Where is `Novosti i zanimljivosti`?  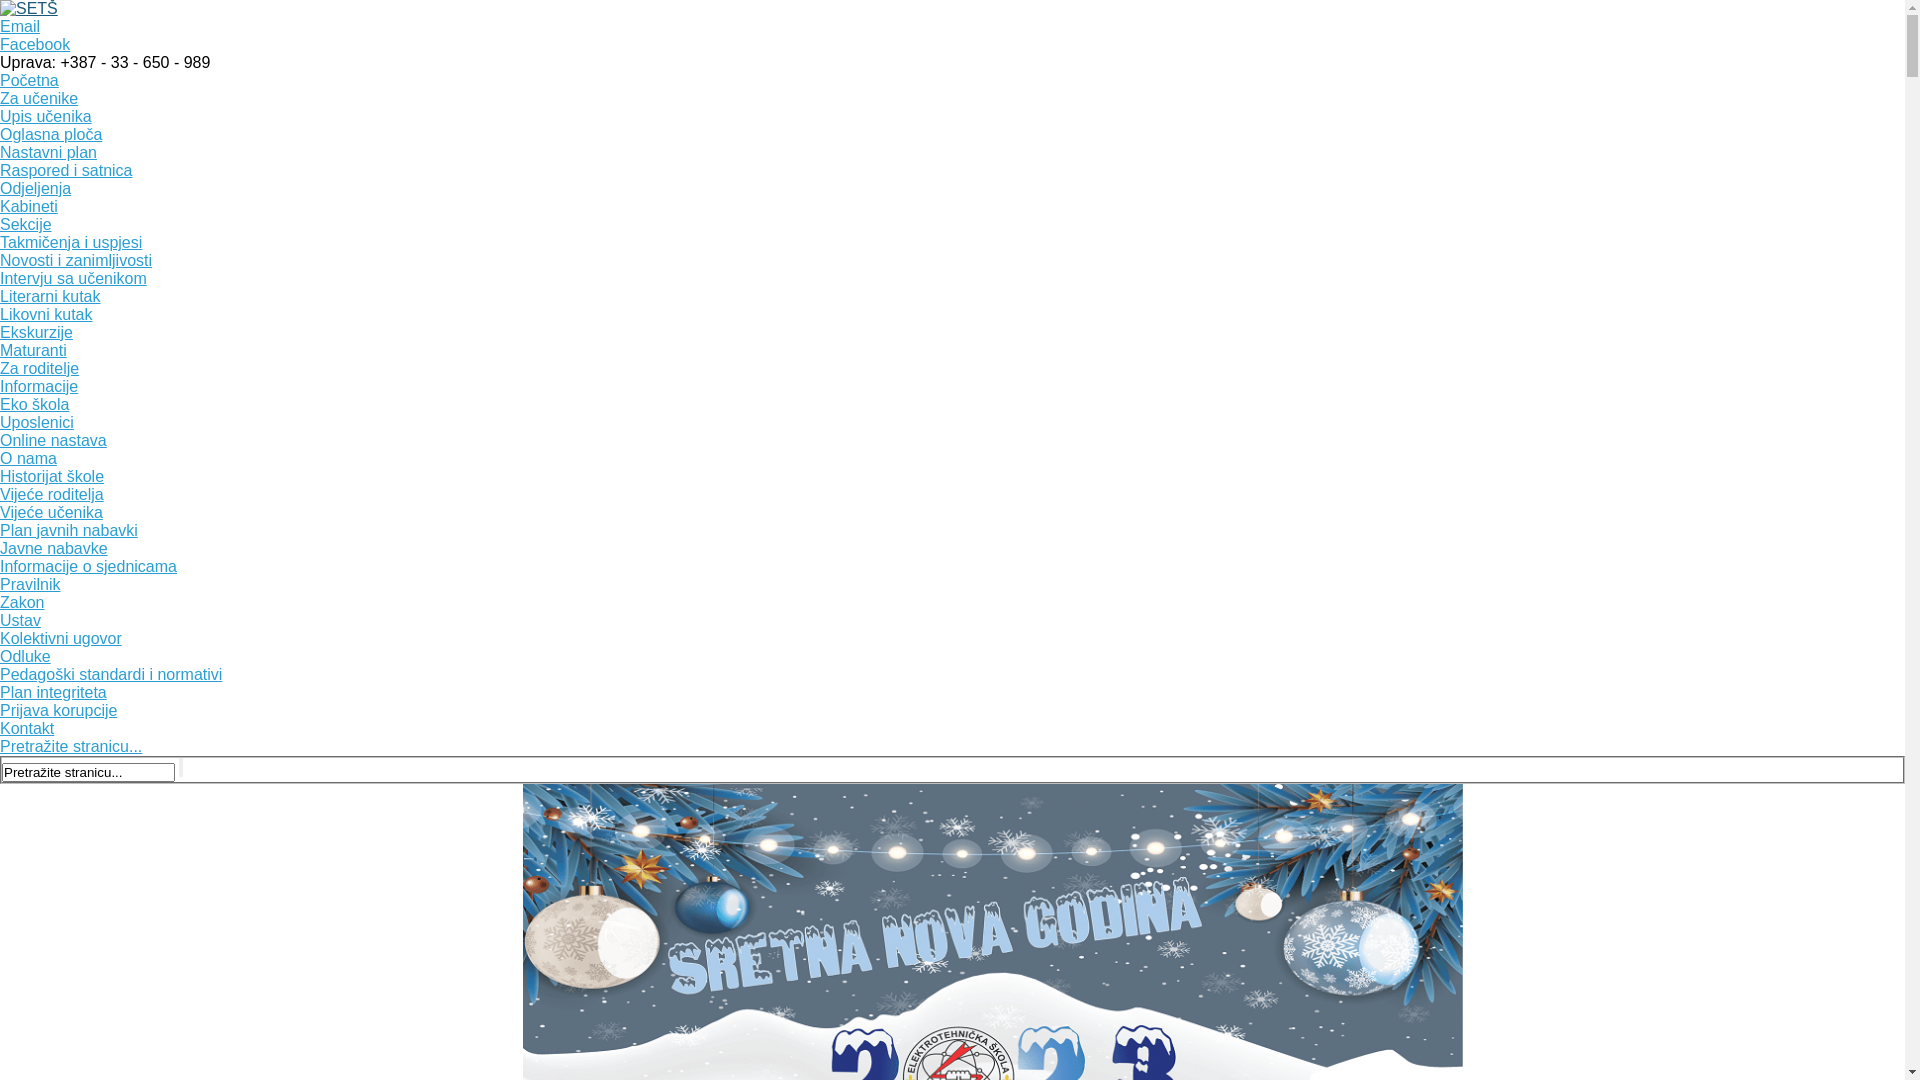 Novosti i zanimljivosti is located at coordinates (76, 260).